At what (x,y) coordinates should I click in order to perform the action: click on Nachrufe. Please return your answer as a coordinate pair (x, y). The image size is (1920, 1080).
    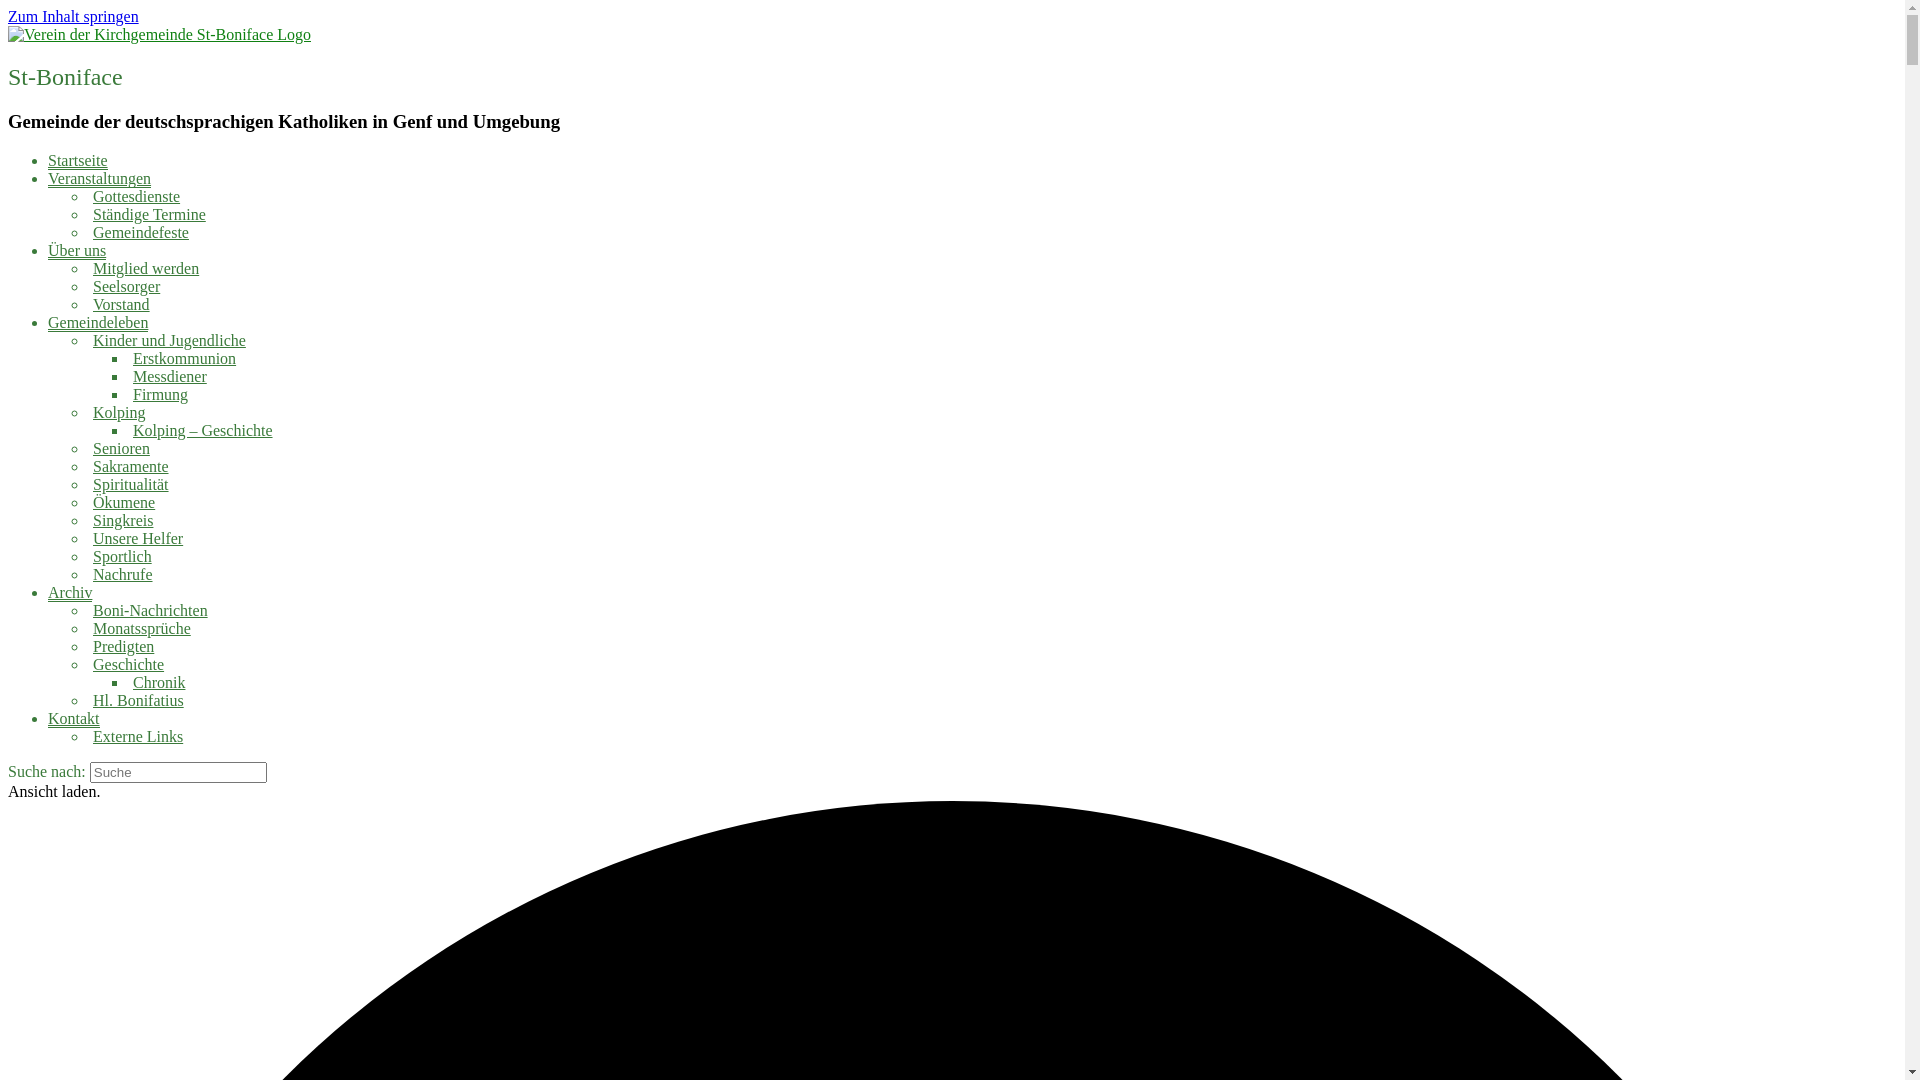
    Looking at the image, I should click on (120, 574).